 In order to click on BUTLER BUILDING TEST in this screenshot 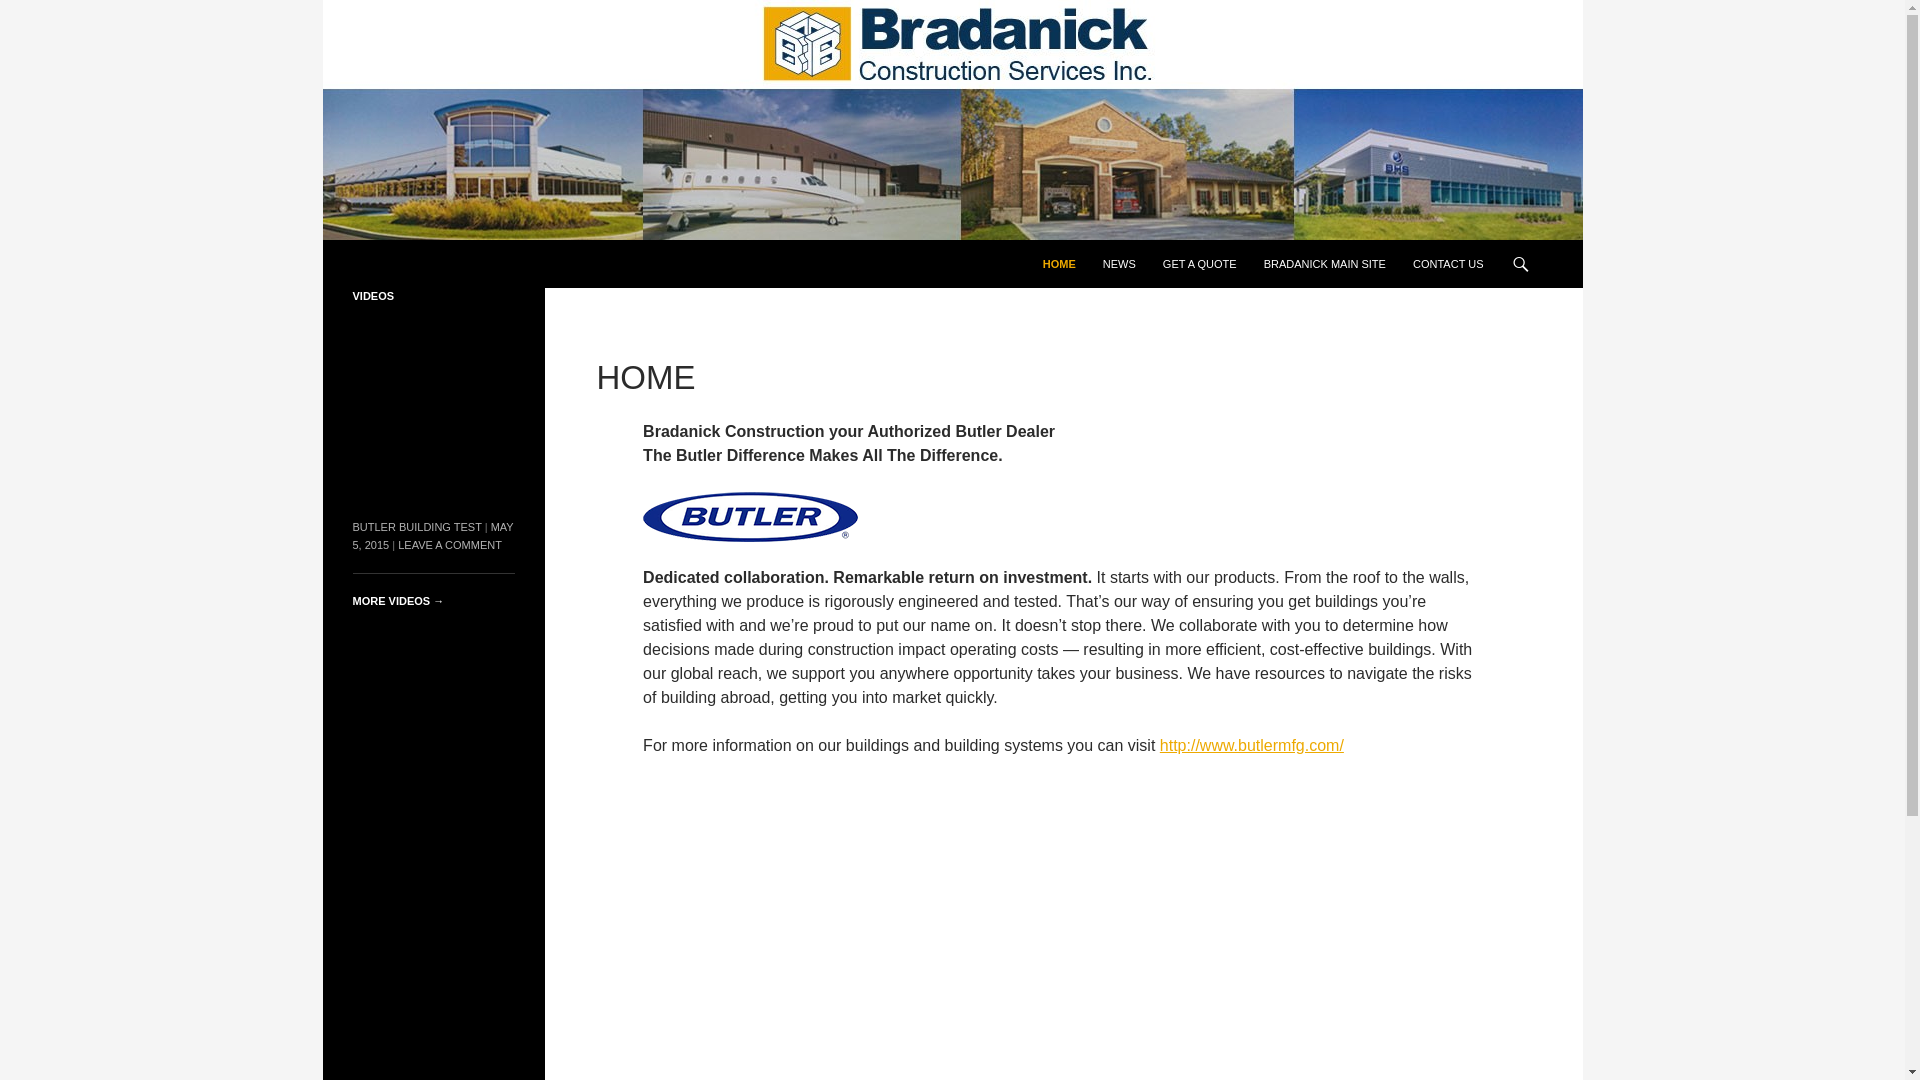, I will do `click(416, 526)`.